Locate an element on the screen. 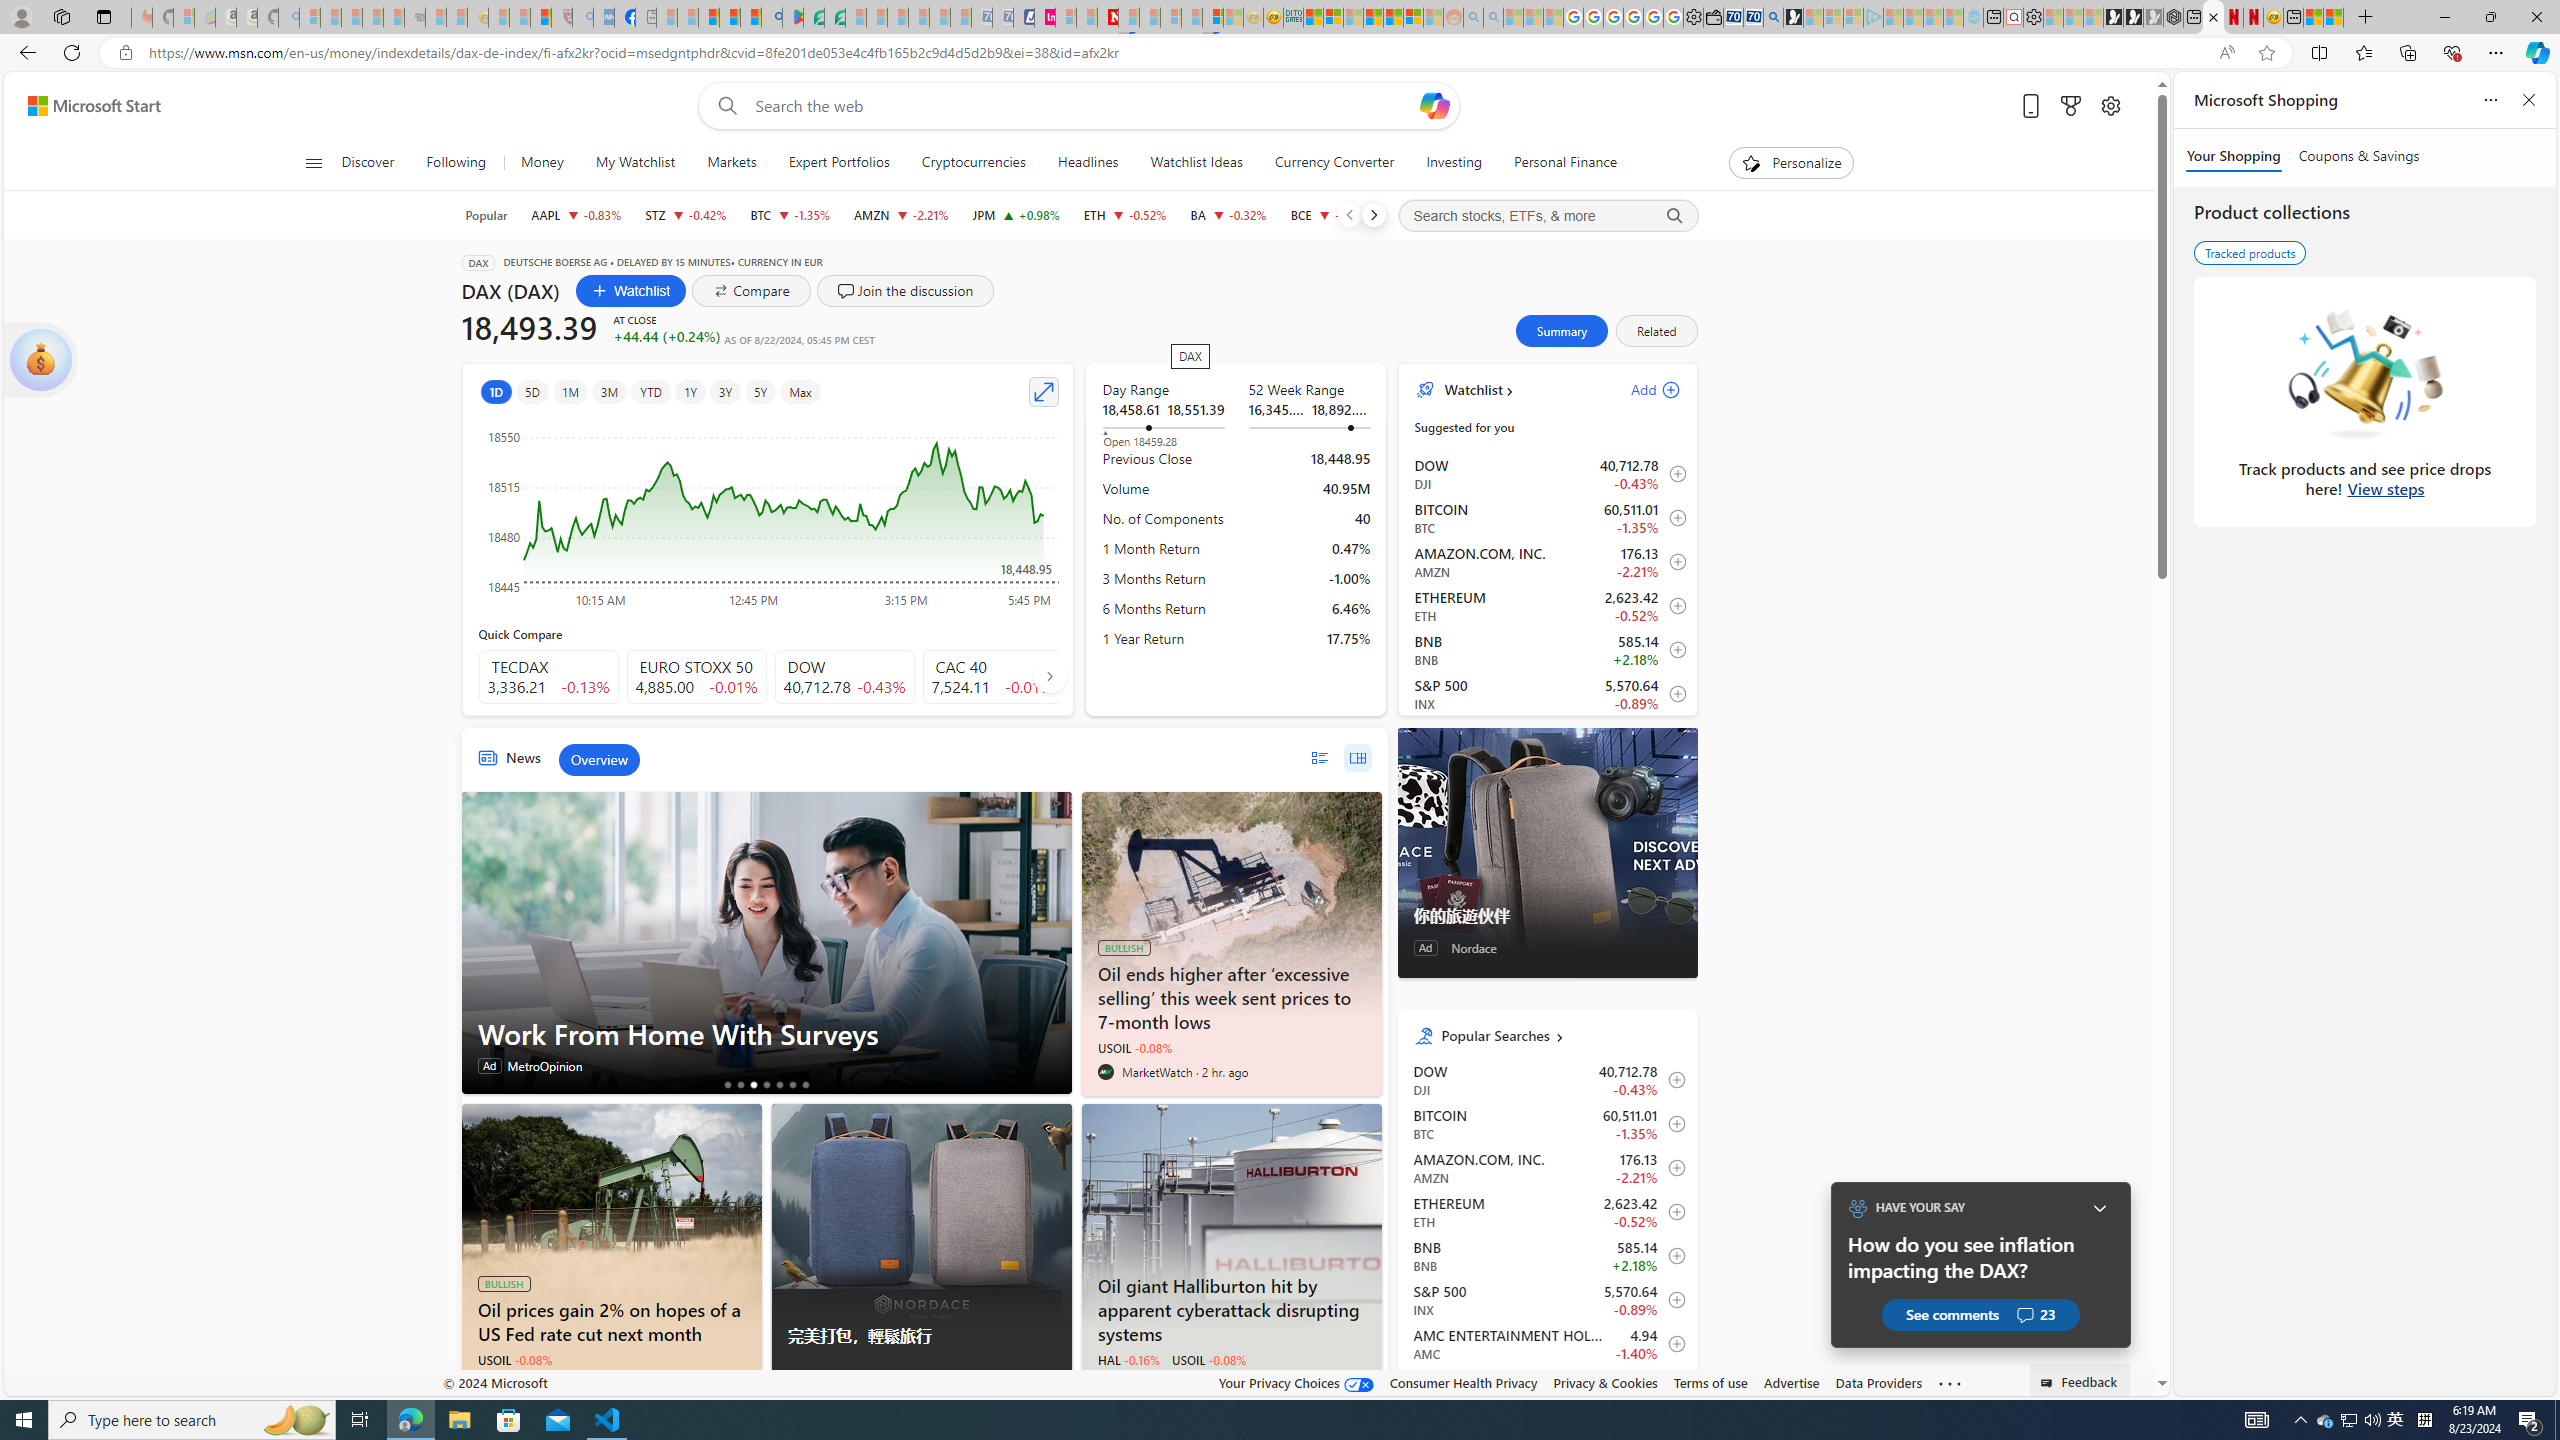 This screenshot has width=2560, height=1440. Watchlist is located at coordinates (631, 290).